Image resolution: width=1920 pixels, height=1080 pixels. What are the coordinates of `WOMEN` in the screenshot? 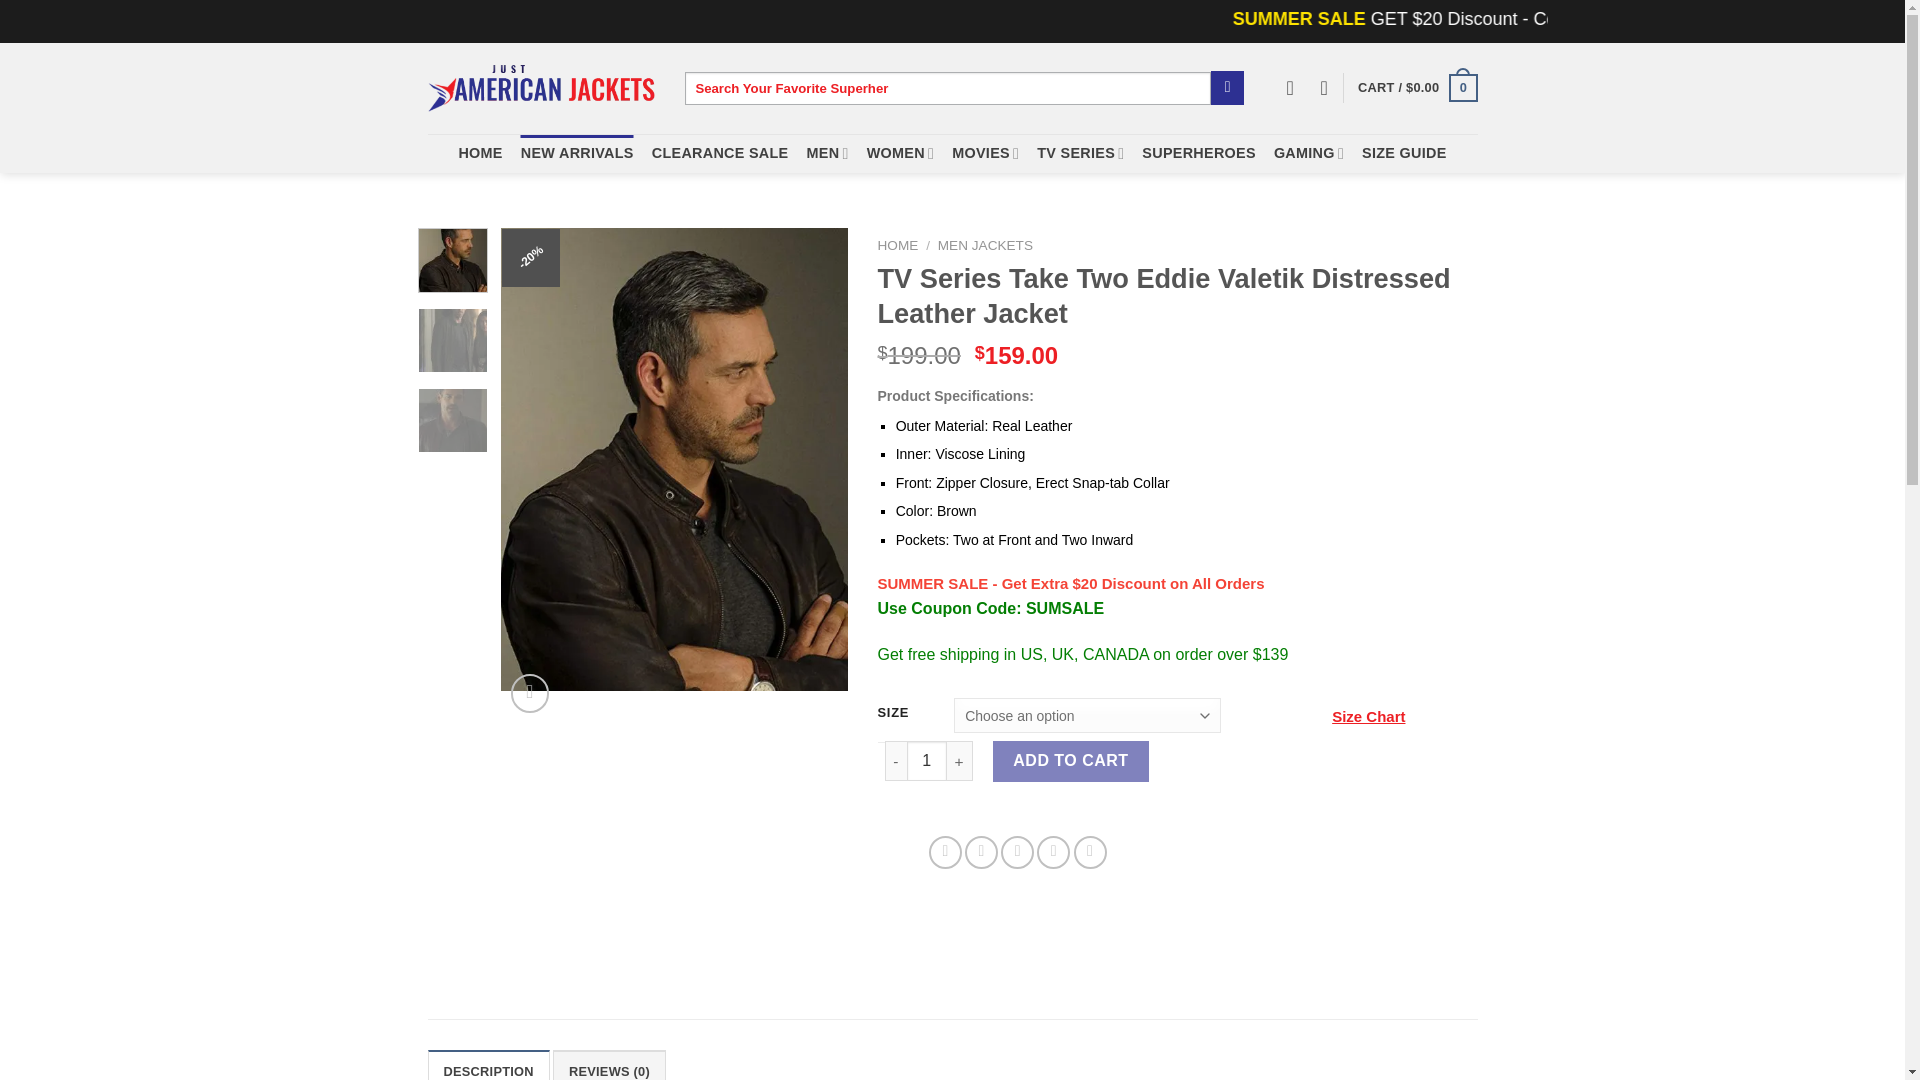 It's located at (901, 152).